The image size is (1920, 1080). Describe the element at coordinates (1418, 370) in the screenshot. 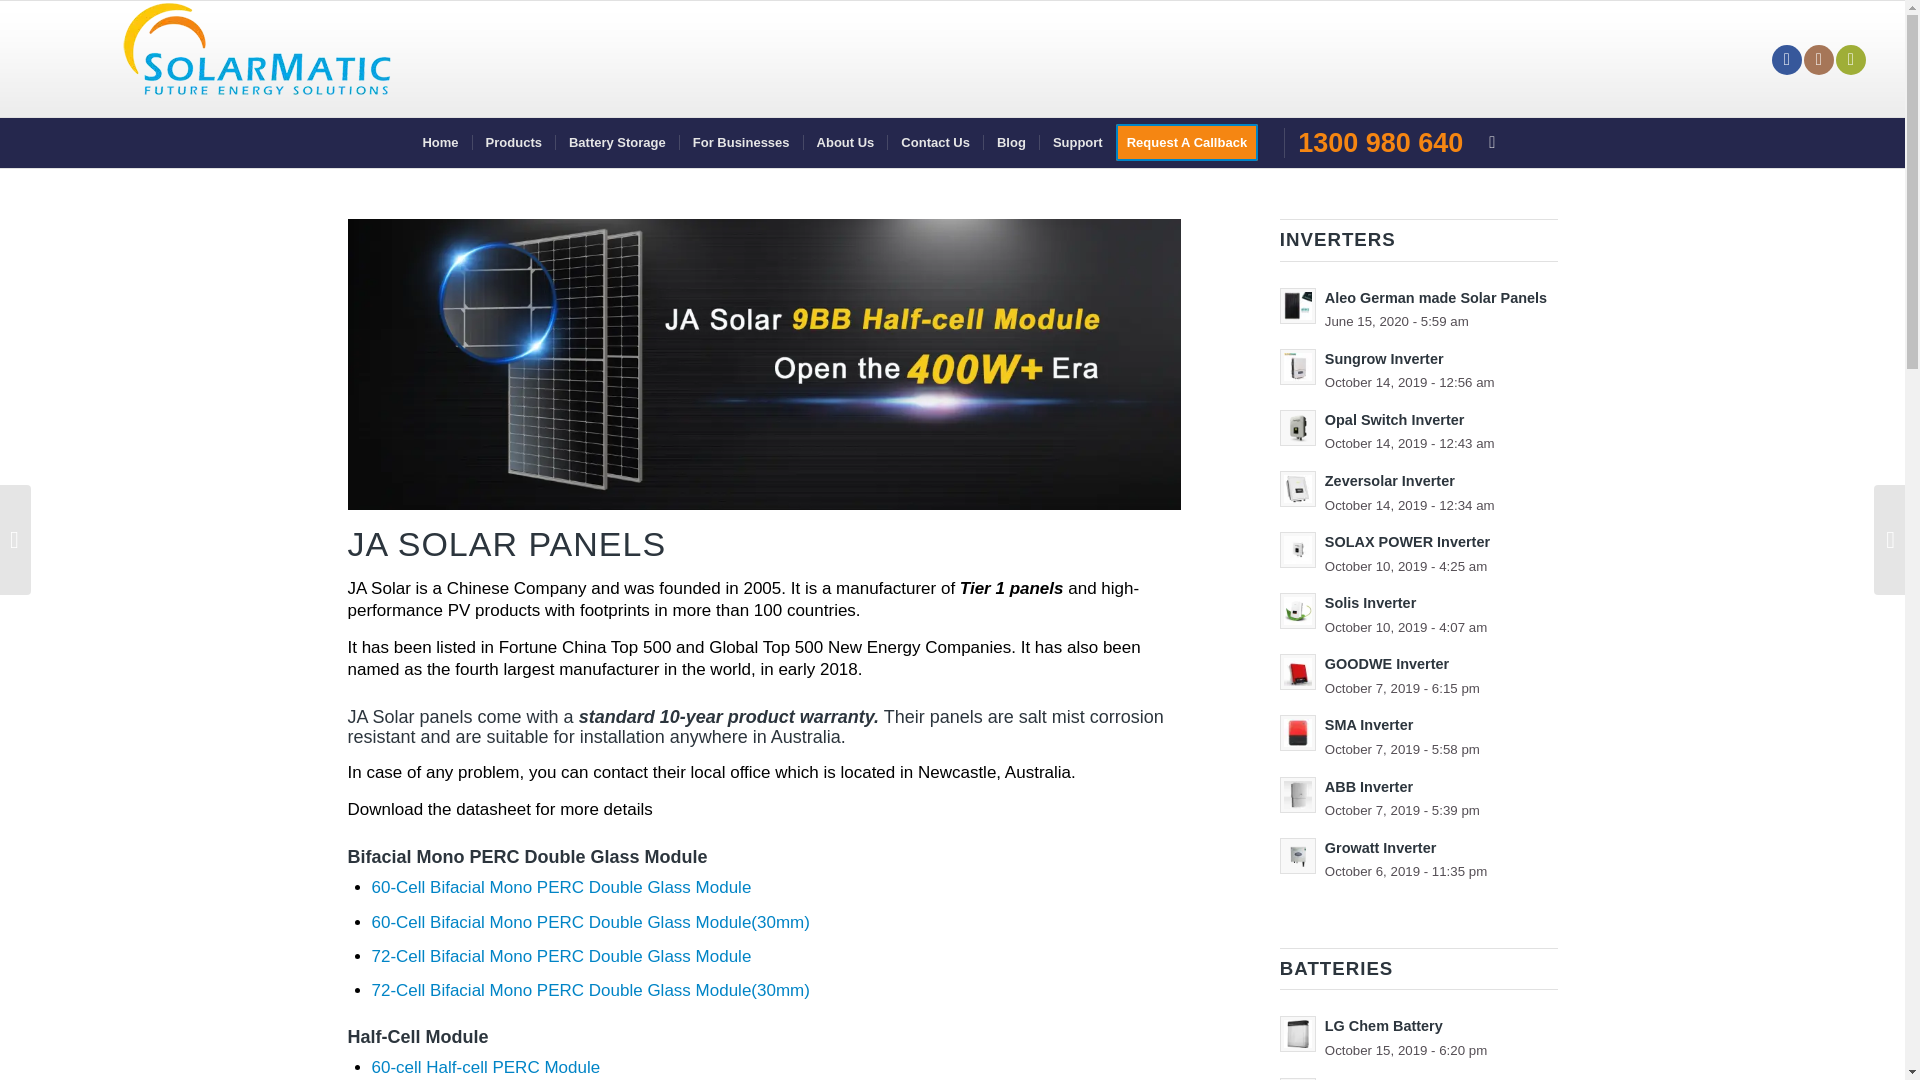

I see `Sungrow Inverter` at that location.